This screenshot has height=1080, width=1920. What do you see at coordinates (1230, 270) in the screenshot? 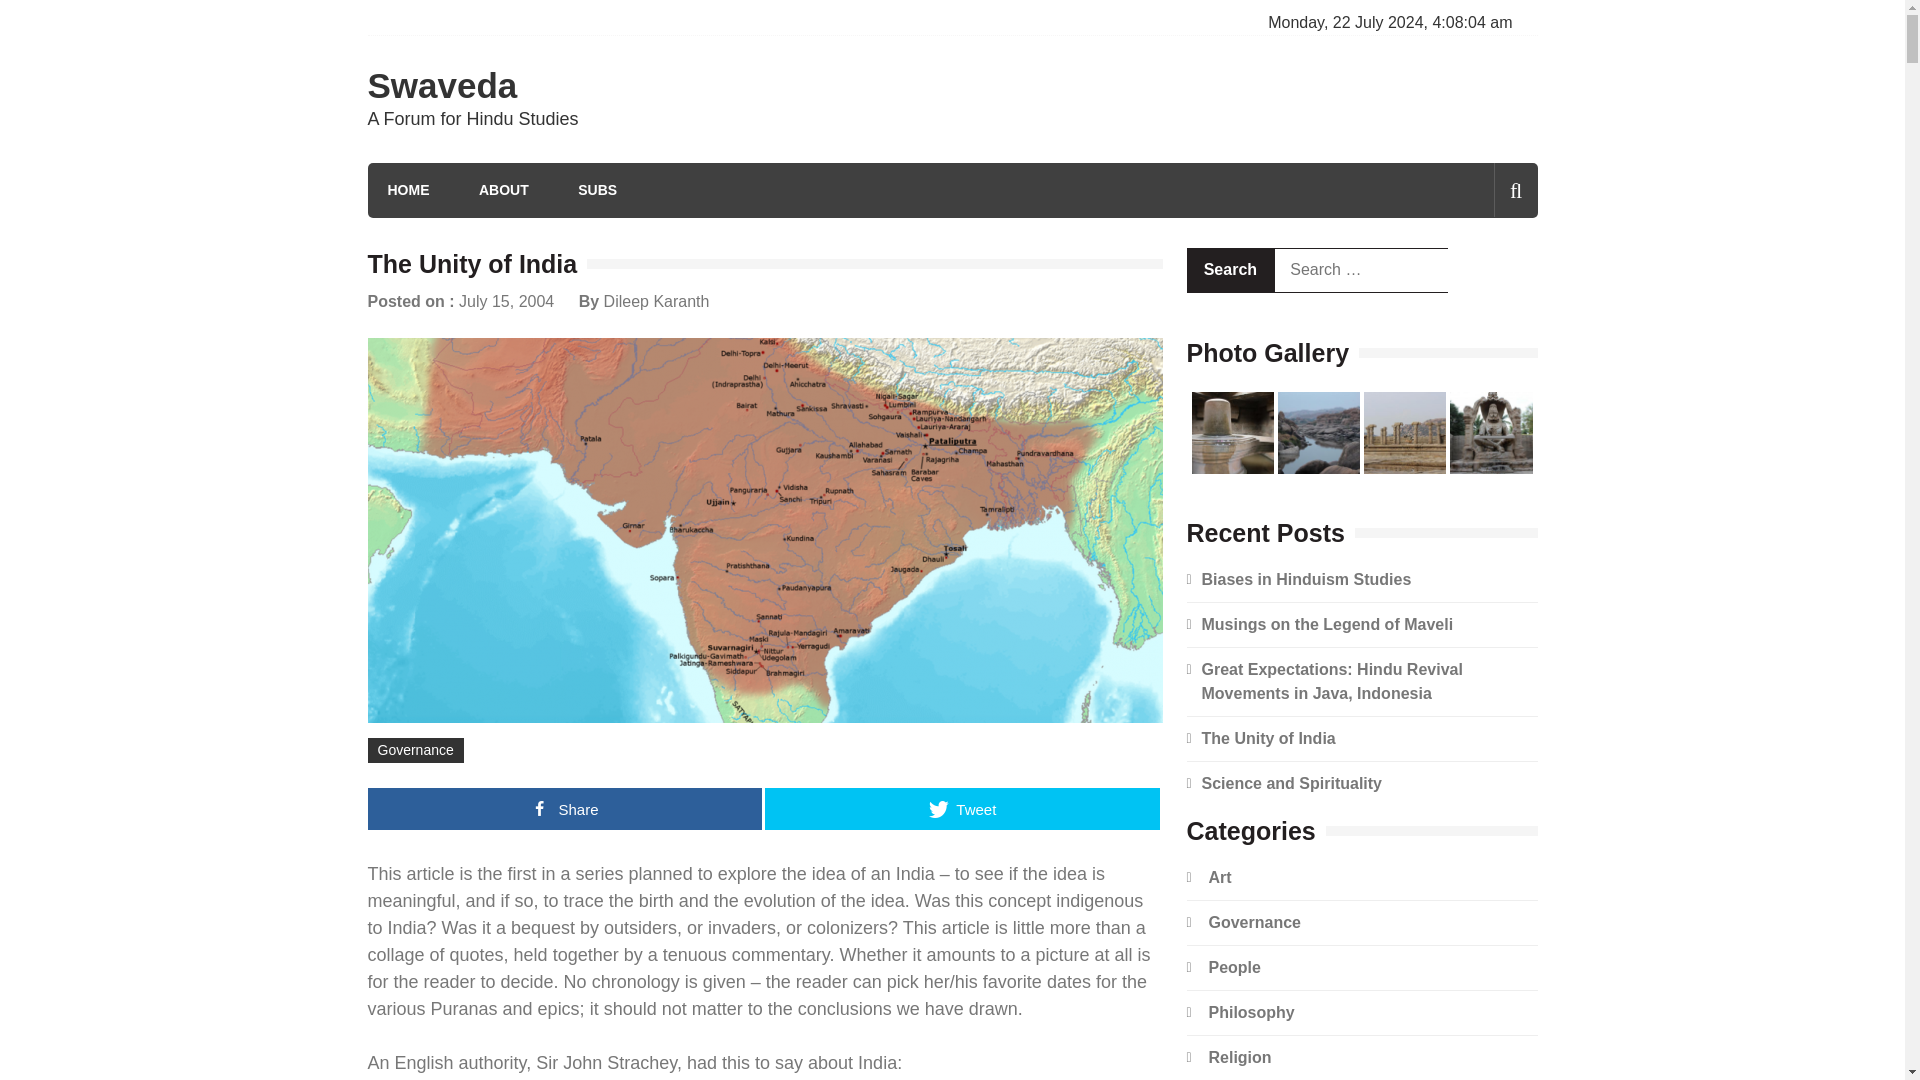
I see `Search` at bounding box center [1230, 270].